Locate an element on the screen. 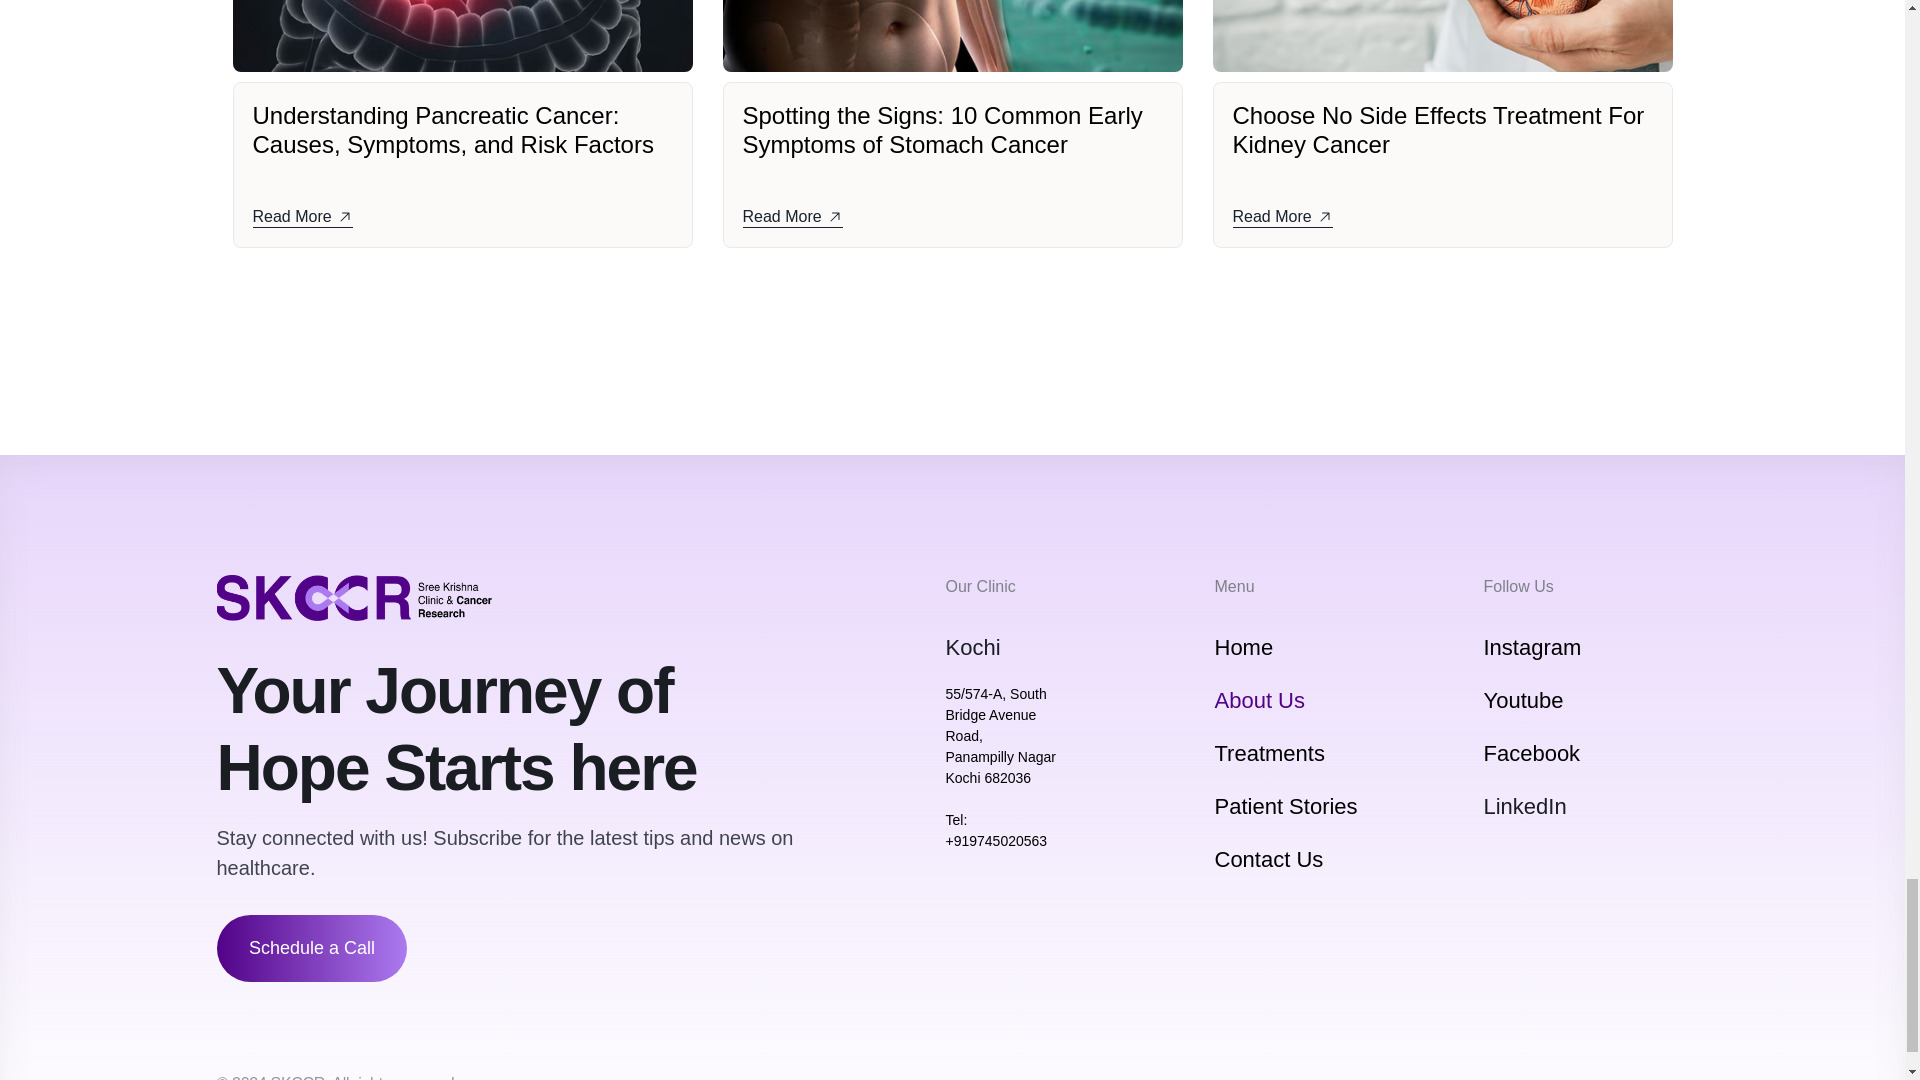  Explore More is located at coordinates (952, 326).